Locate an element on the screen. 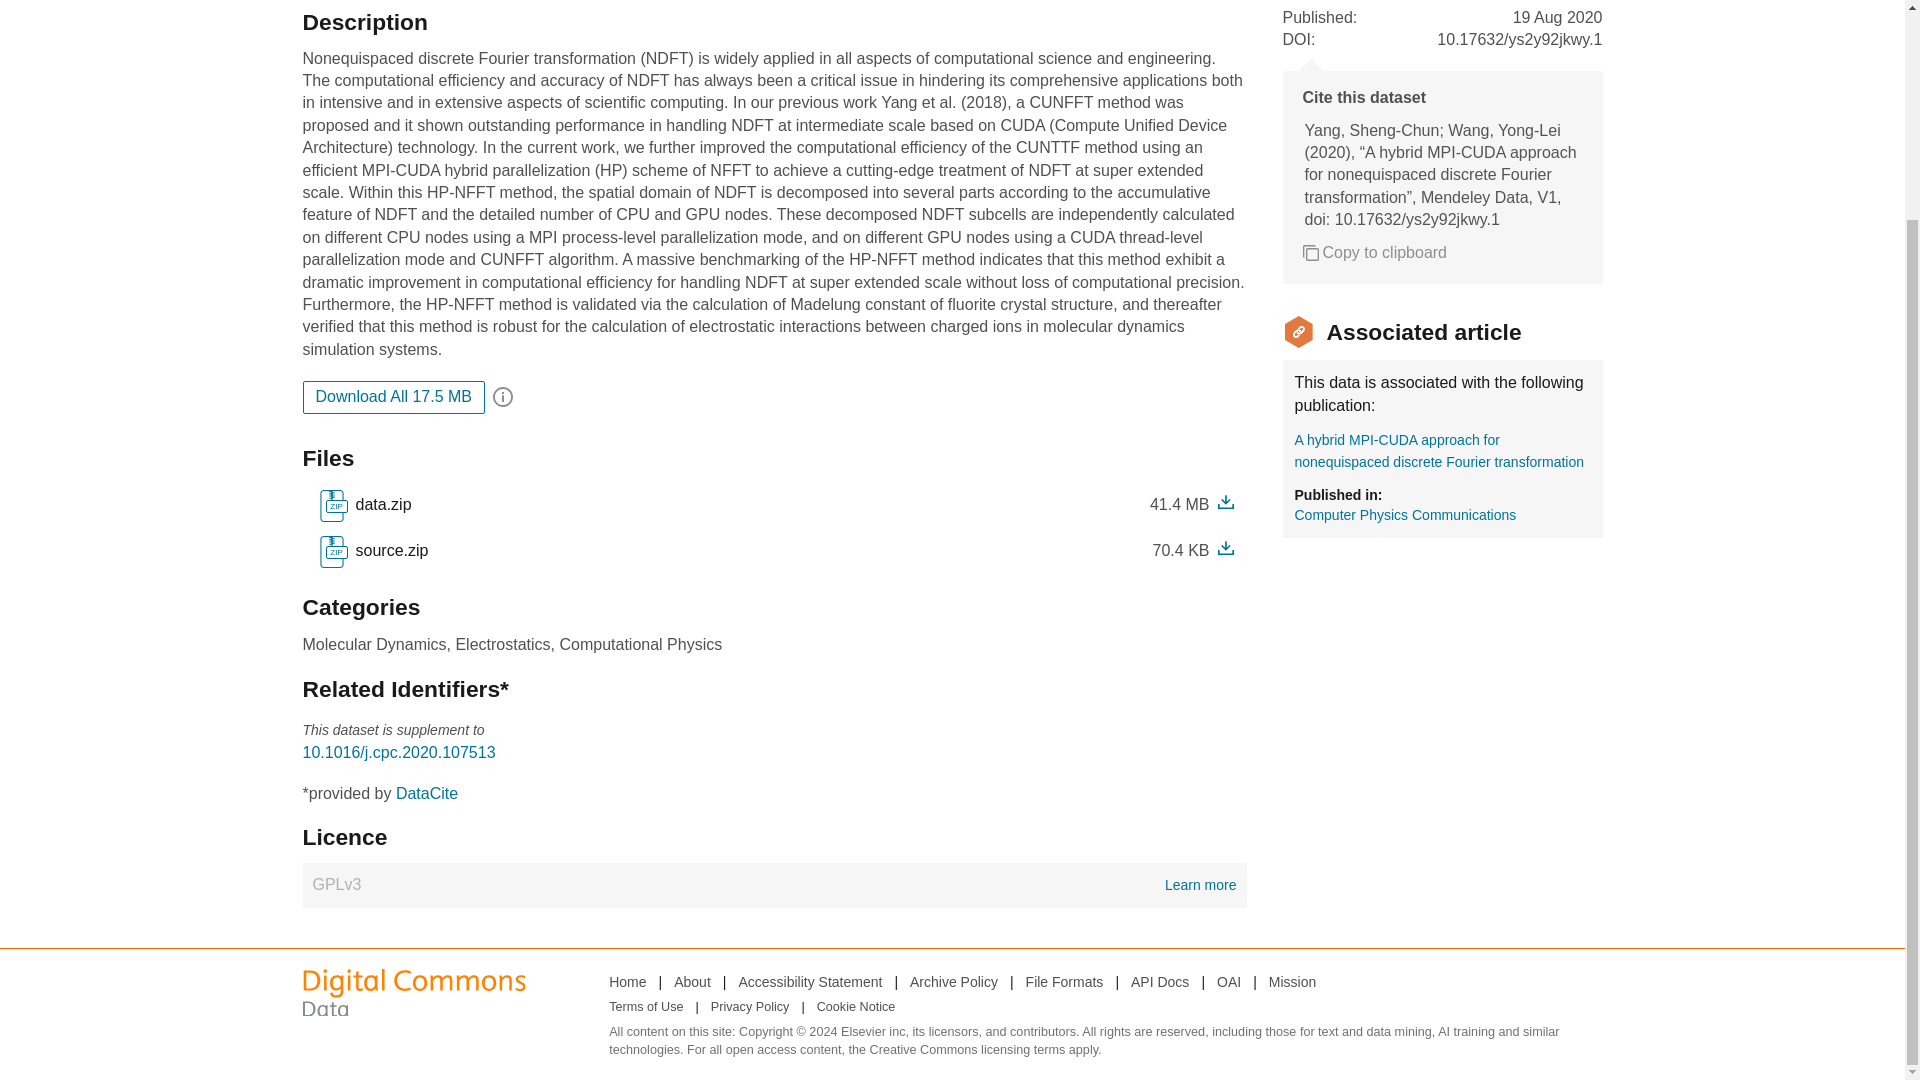 The height and width of the screenshot is (1080, 1920). Privacy Policy is located at coordinates (388, 550).